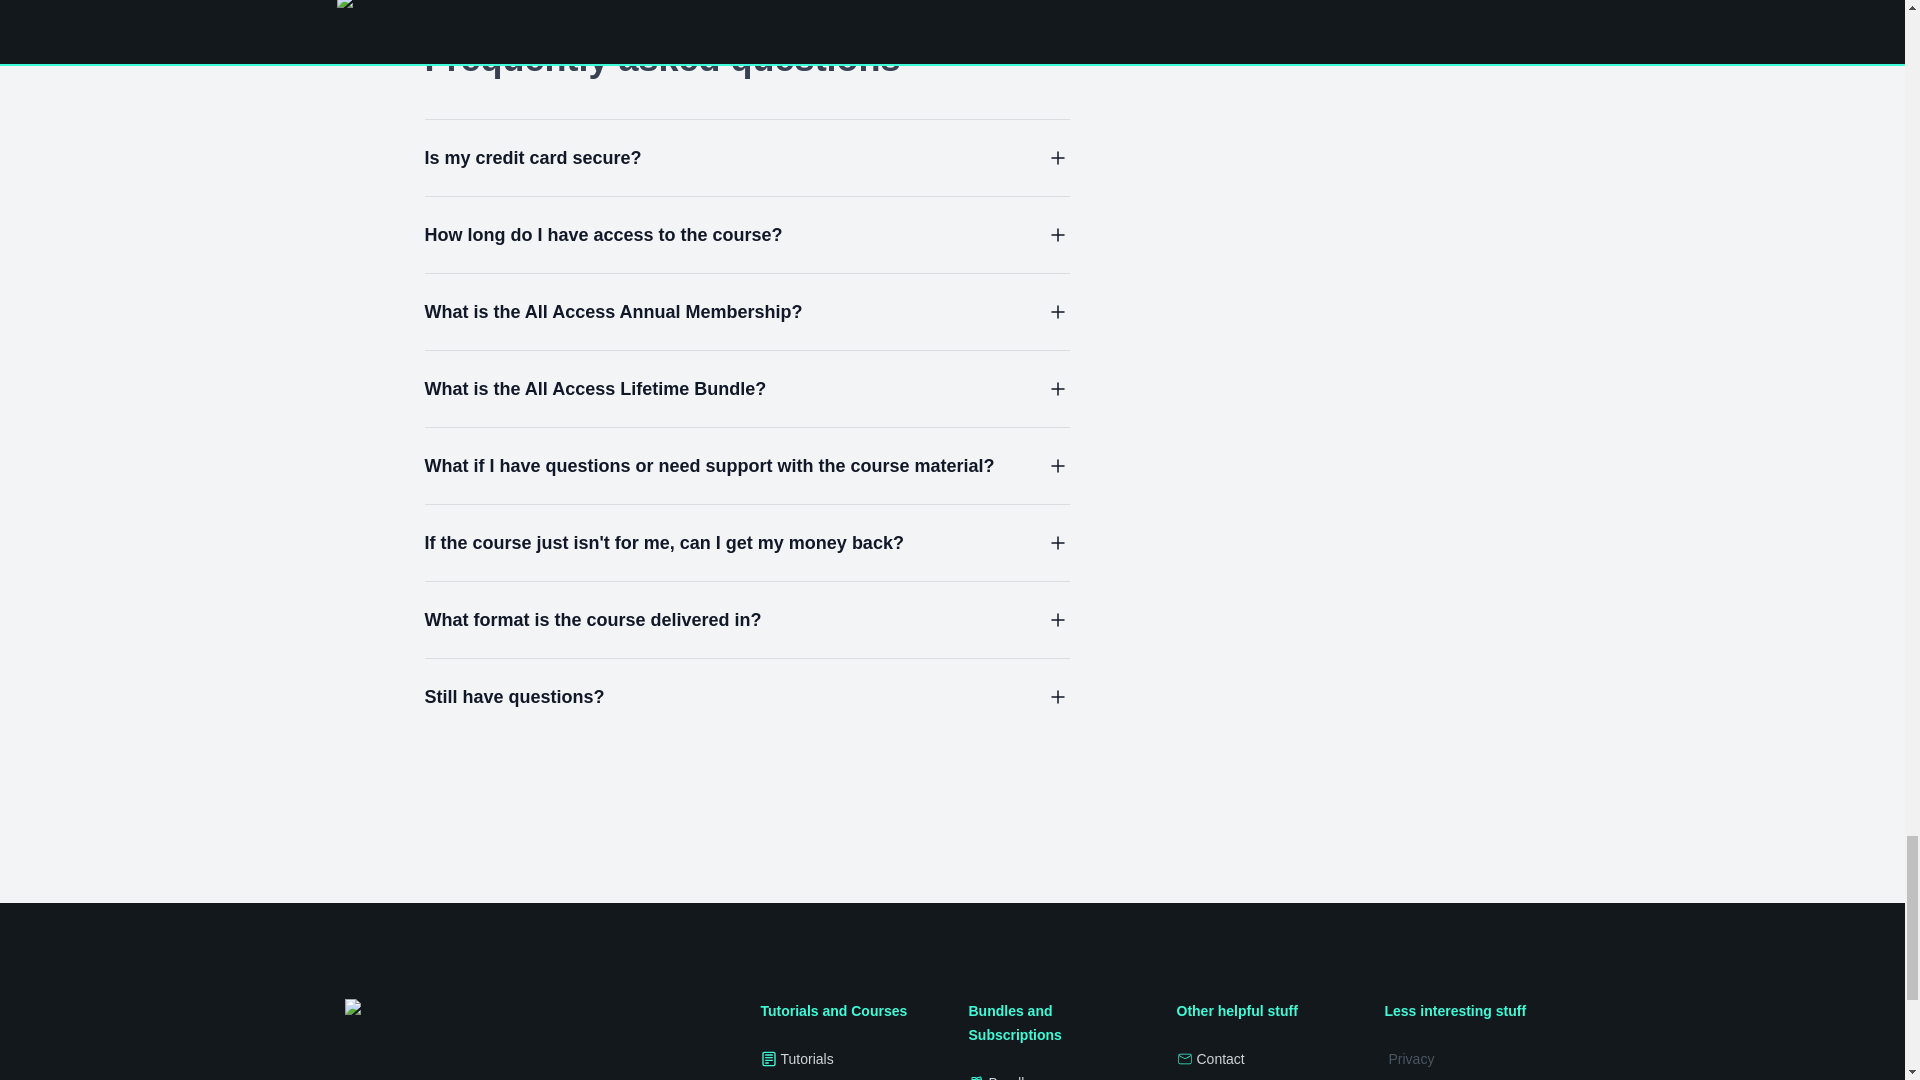 This screenshot has width=1920, height=1080. I want to click on Still have questions?, so click(746, 696).